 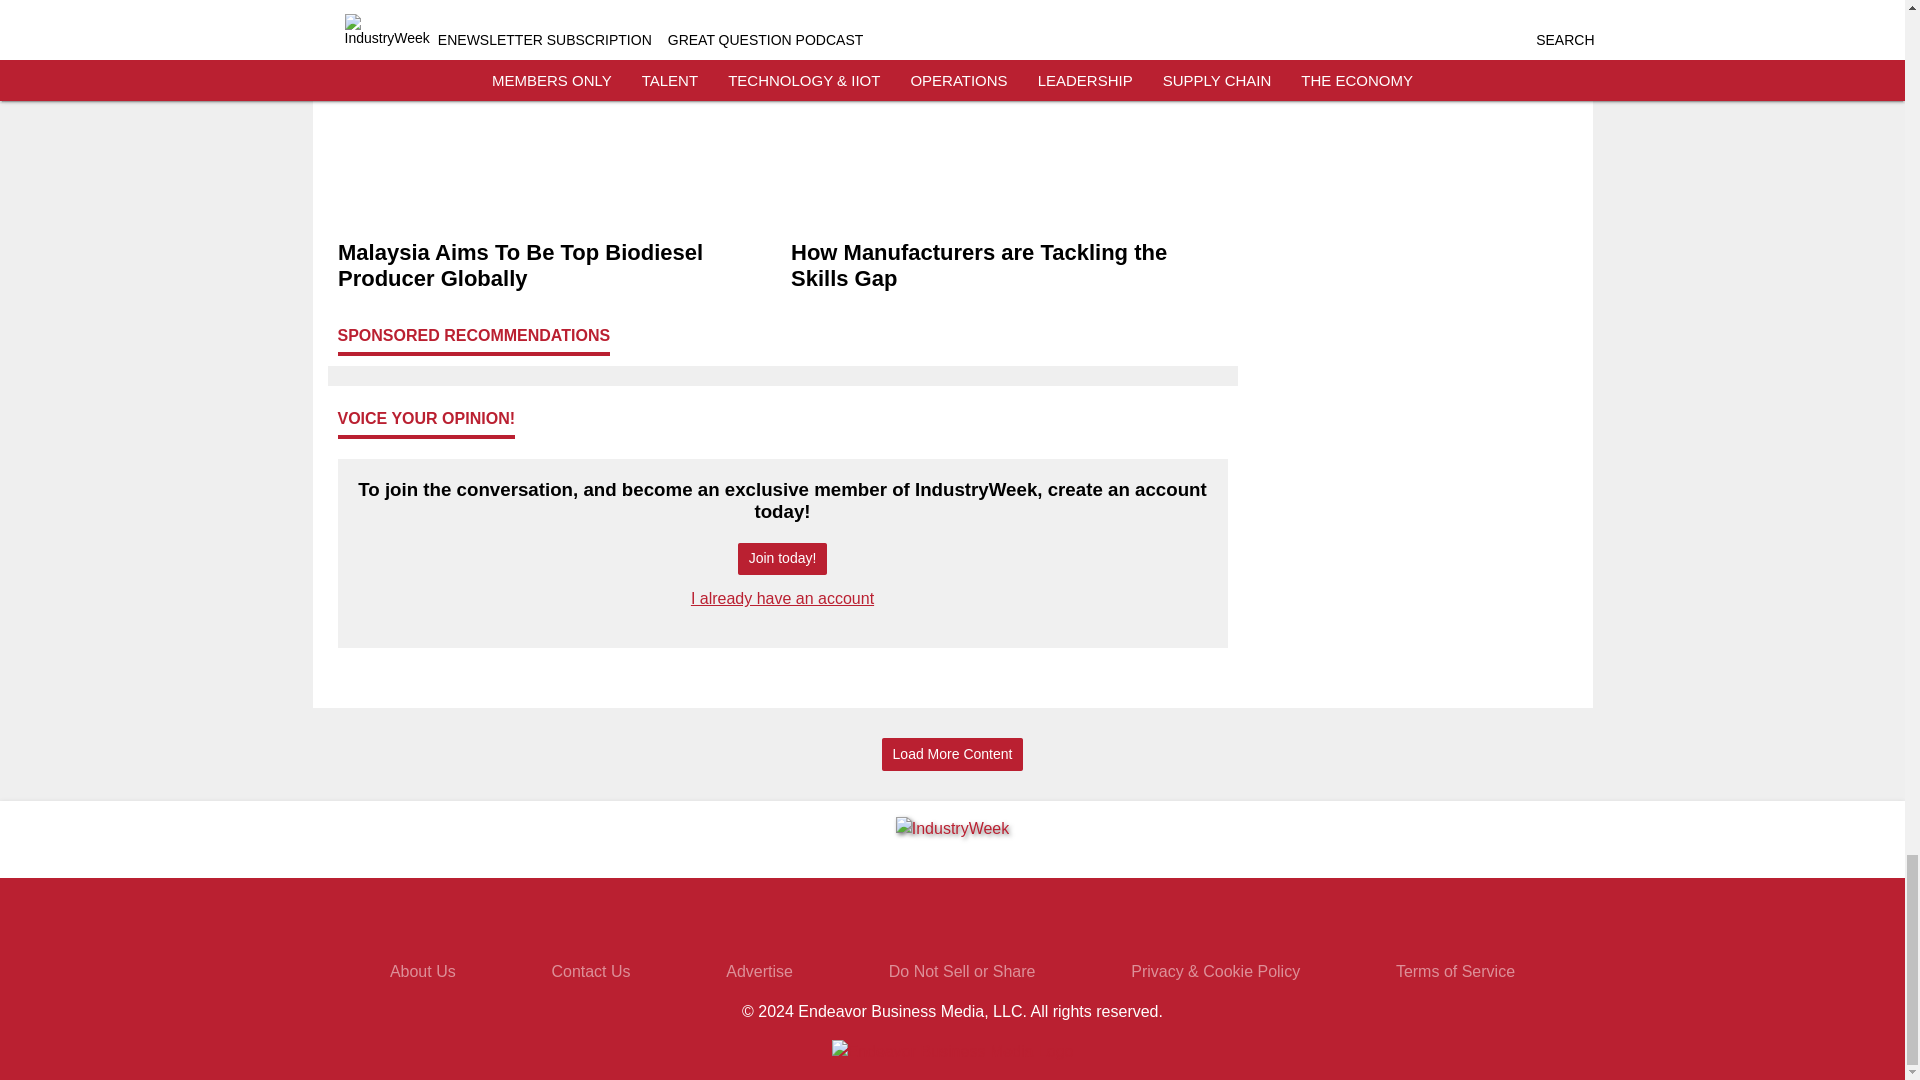 I want to click on Malaysia Aims To Be Top Biodiesel Producer Globally, so click(x=556, y=266).